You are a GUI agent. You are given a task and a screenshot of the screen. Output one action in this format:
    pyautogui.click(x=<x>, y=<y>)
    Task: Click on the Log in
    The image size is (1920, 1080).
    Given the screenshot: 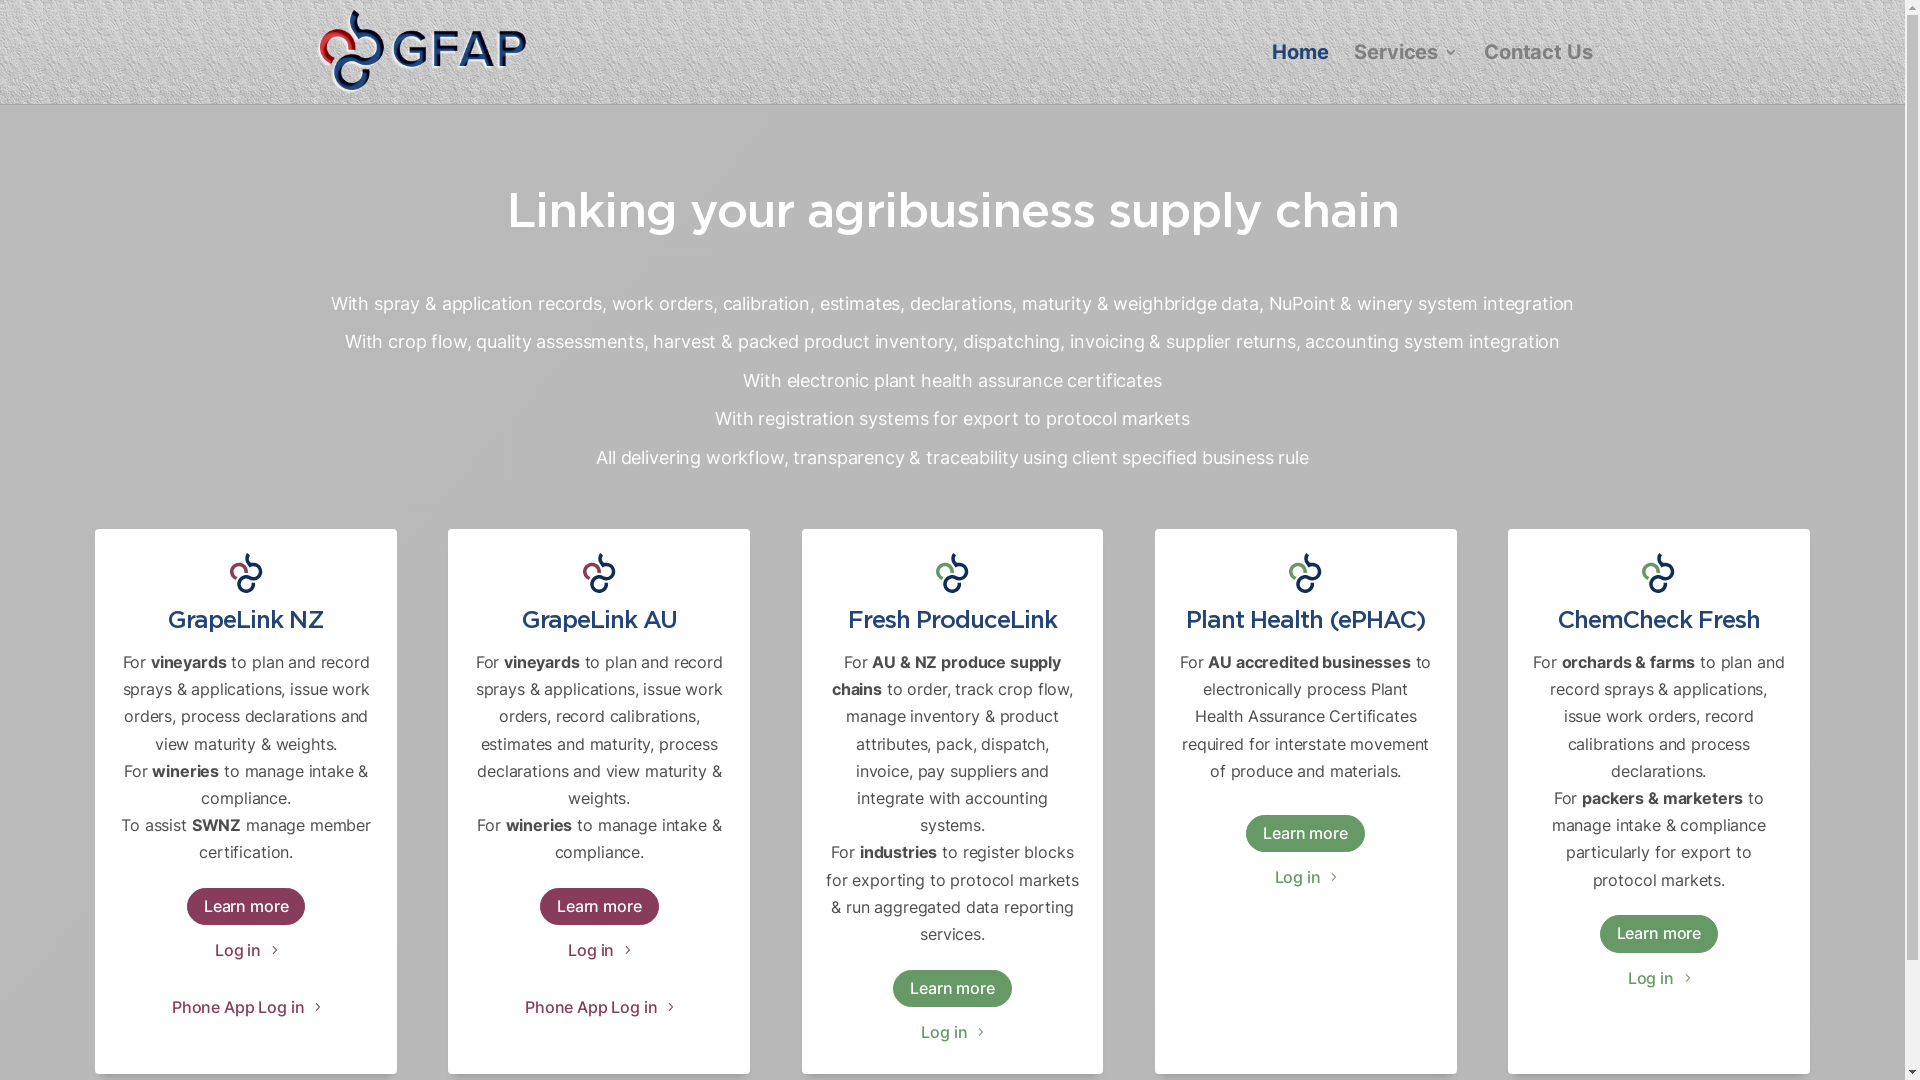 What is the action you would take?
    pyautogui.click(x=952, y=1032)
    